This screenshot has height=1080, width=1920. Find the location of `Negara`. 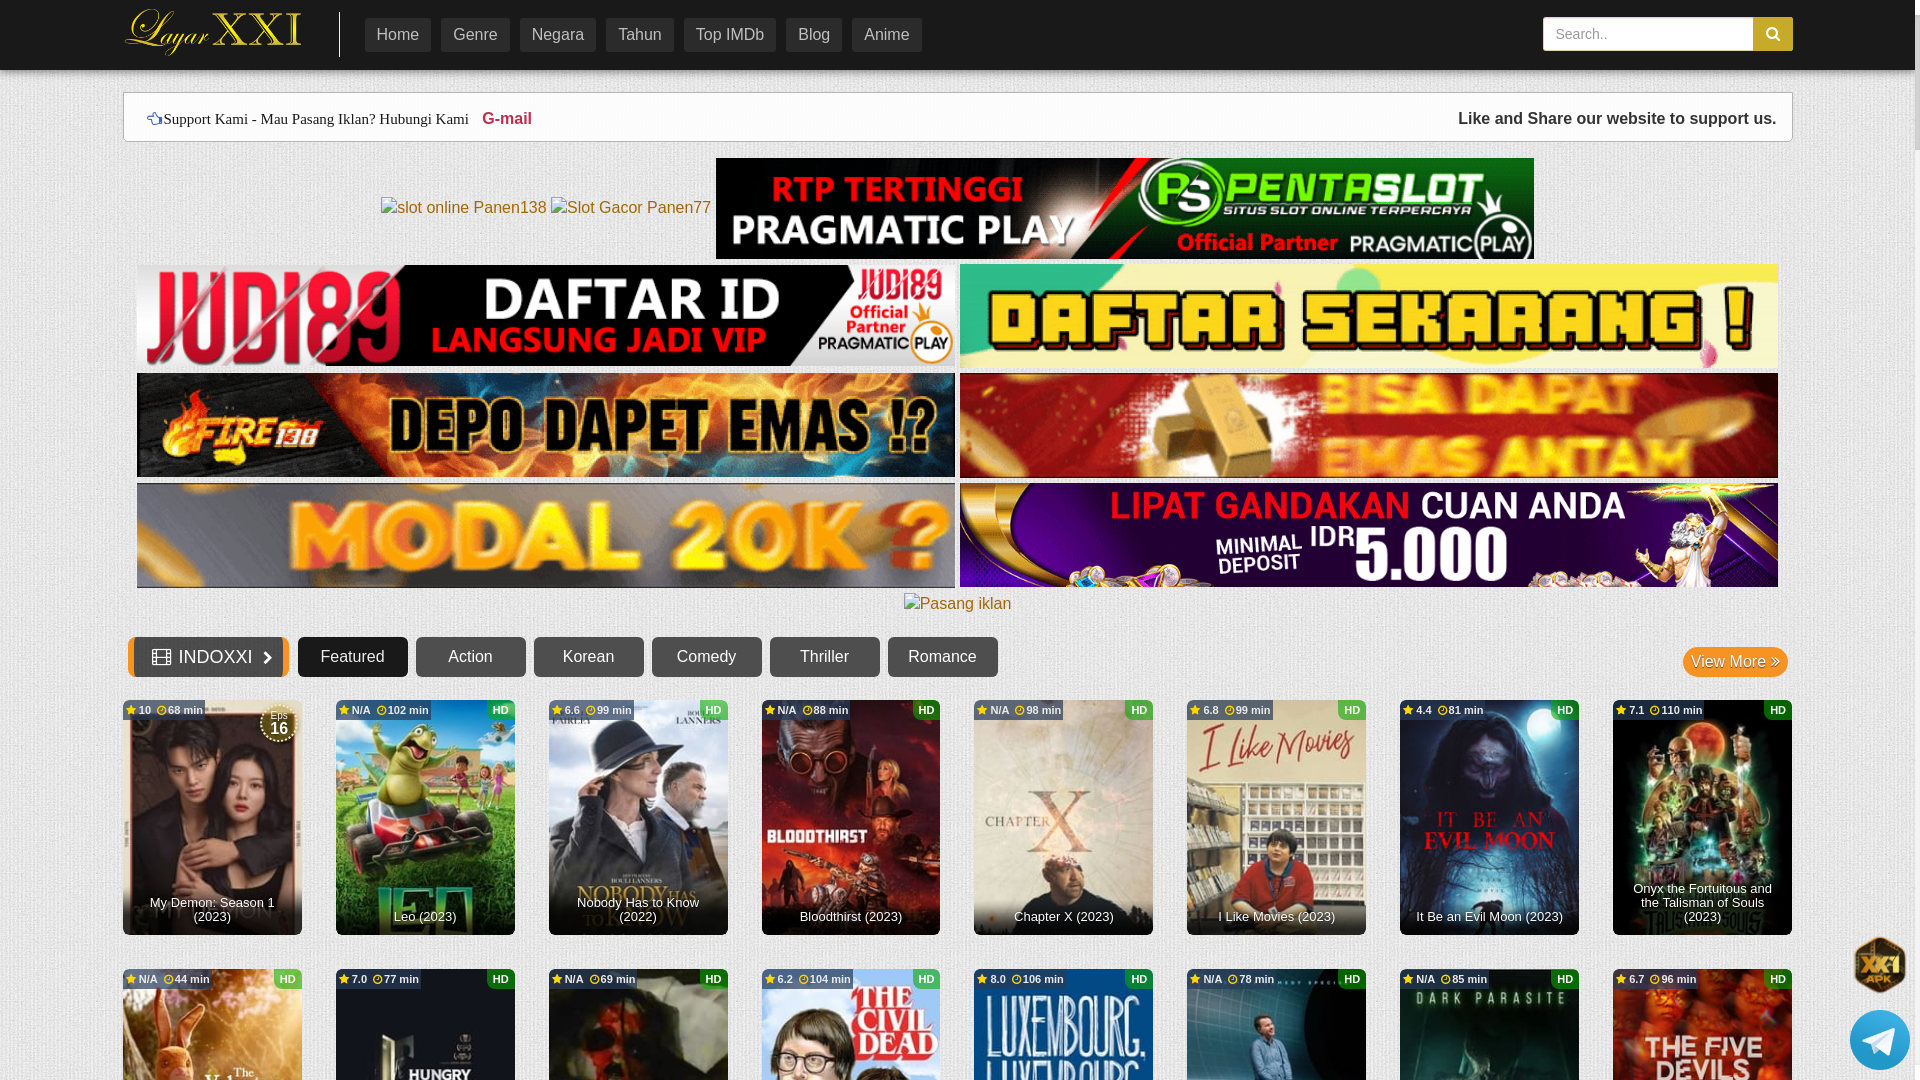

Negara is located at coordinates (558, 35).